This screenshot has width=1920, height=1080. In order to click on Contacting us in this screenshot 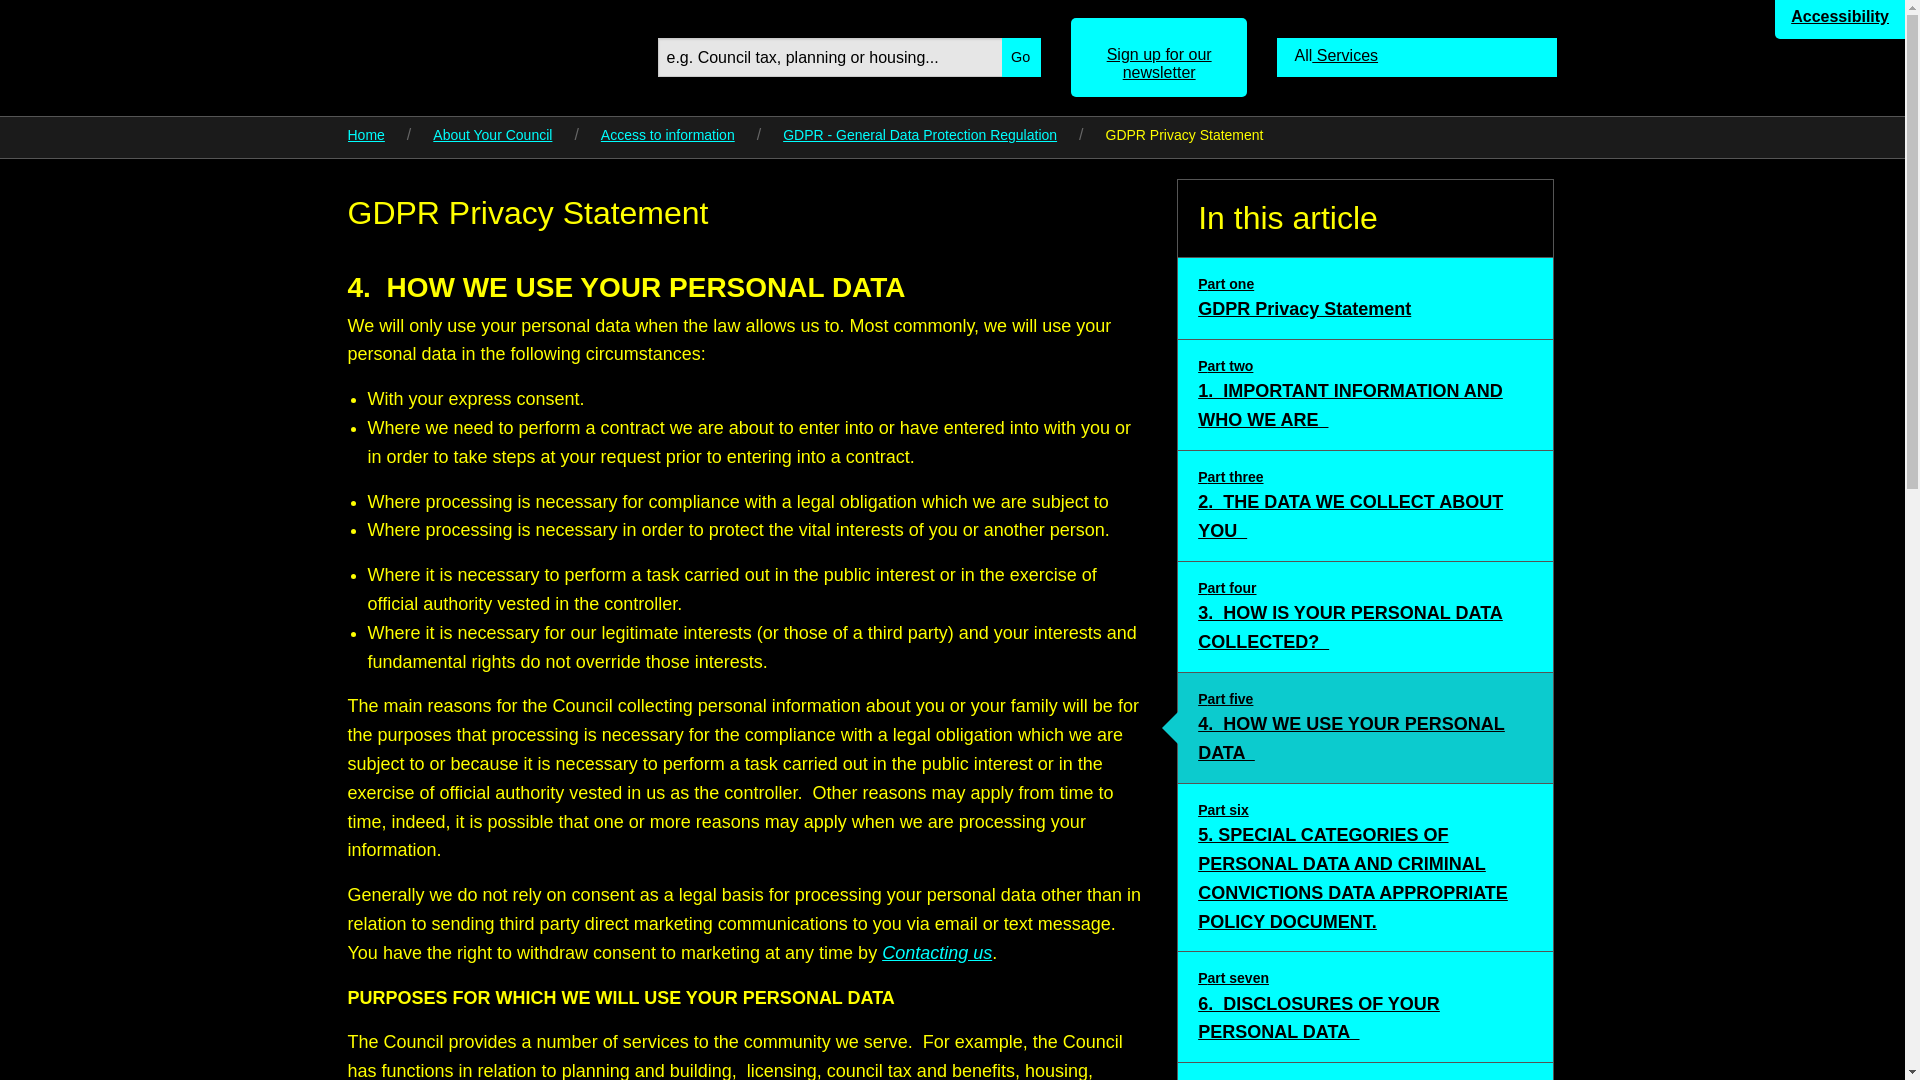, I will do `click(1416, 56)`.